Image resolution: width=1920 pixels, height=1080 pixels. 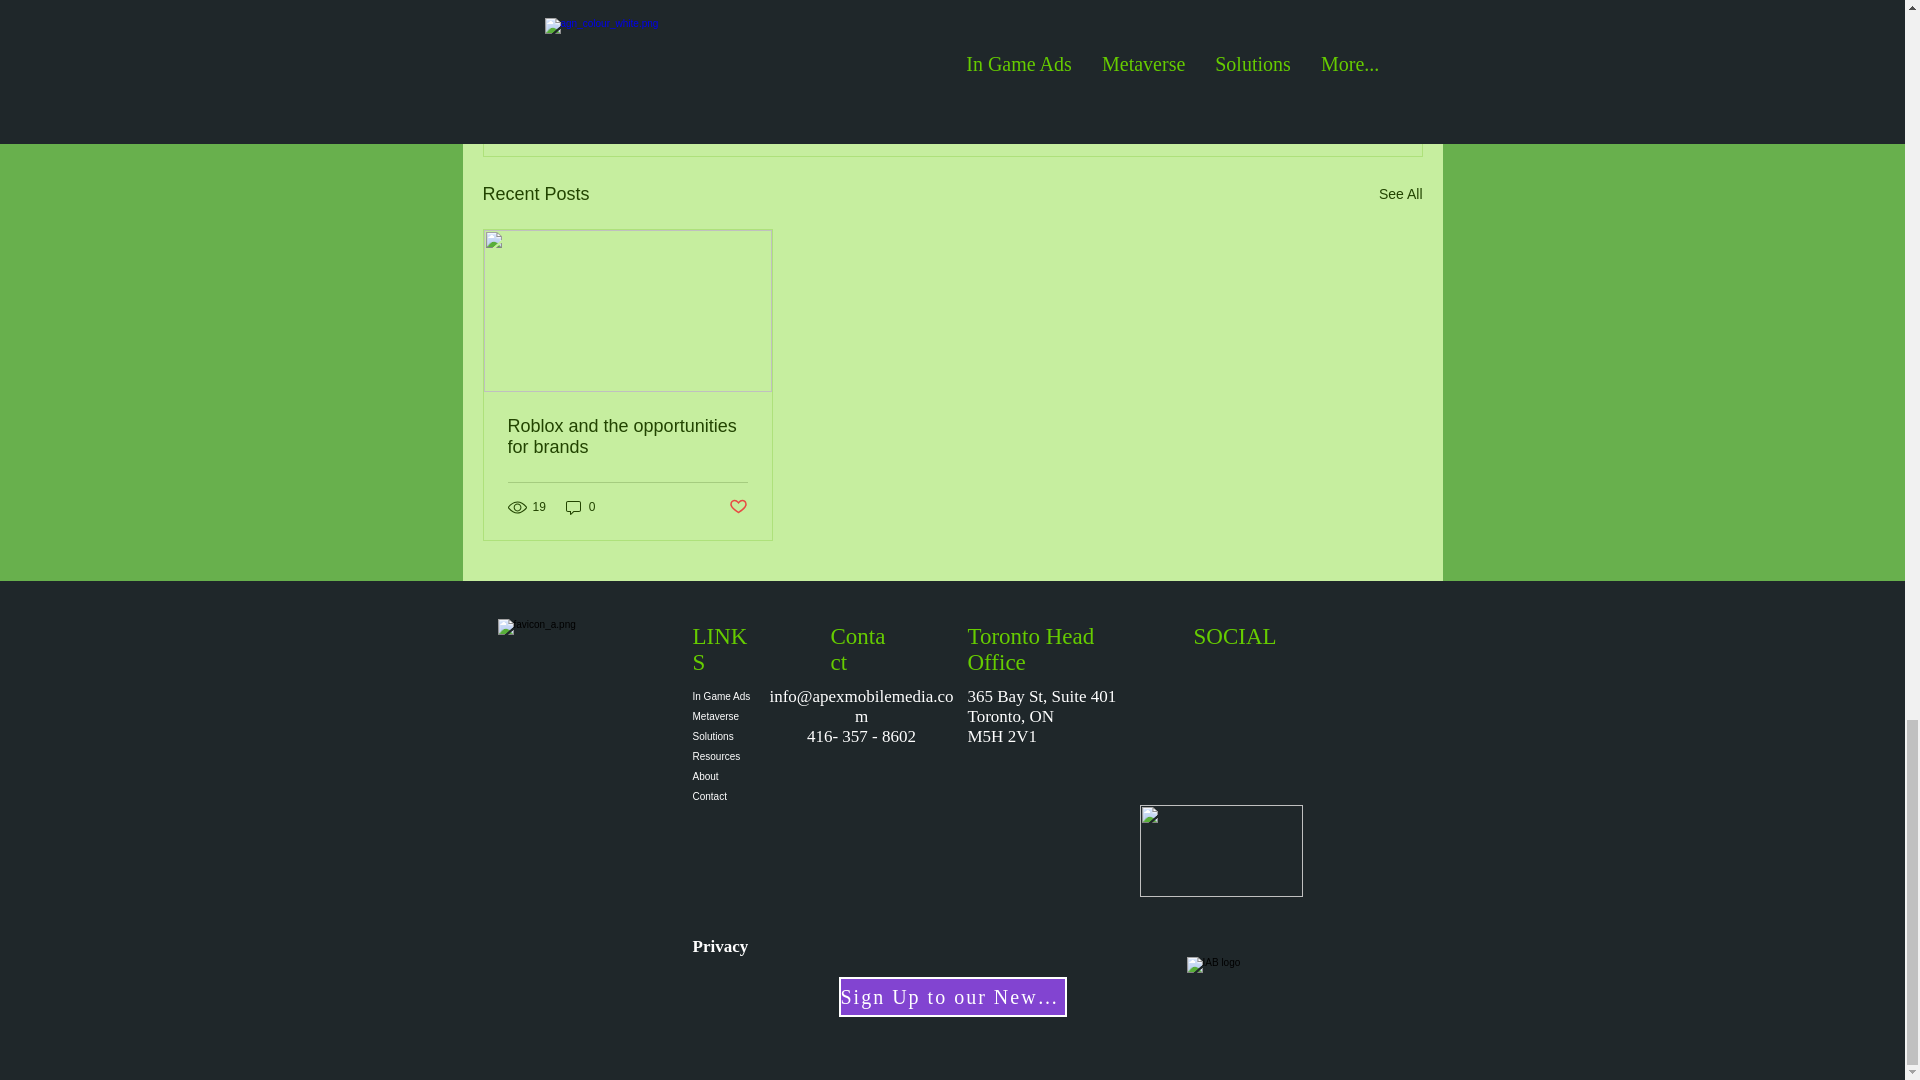 What do you see at coordinates (722, 696) in the screenshot?
I see `In Game Ads` at bounding box center [722, 696].